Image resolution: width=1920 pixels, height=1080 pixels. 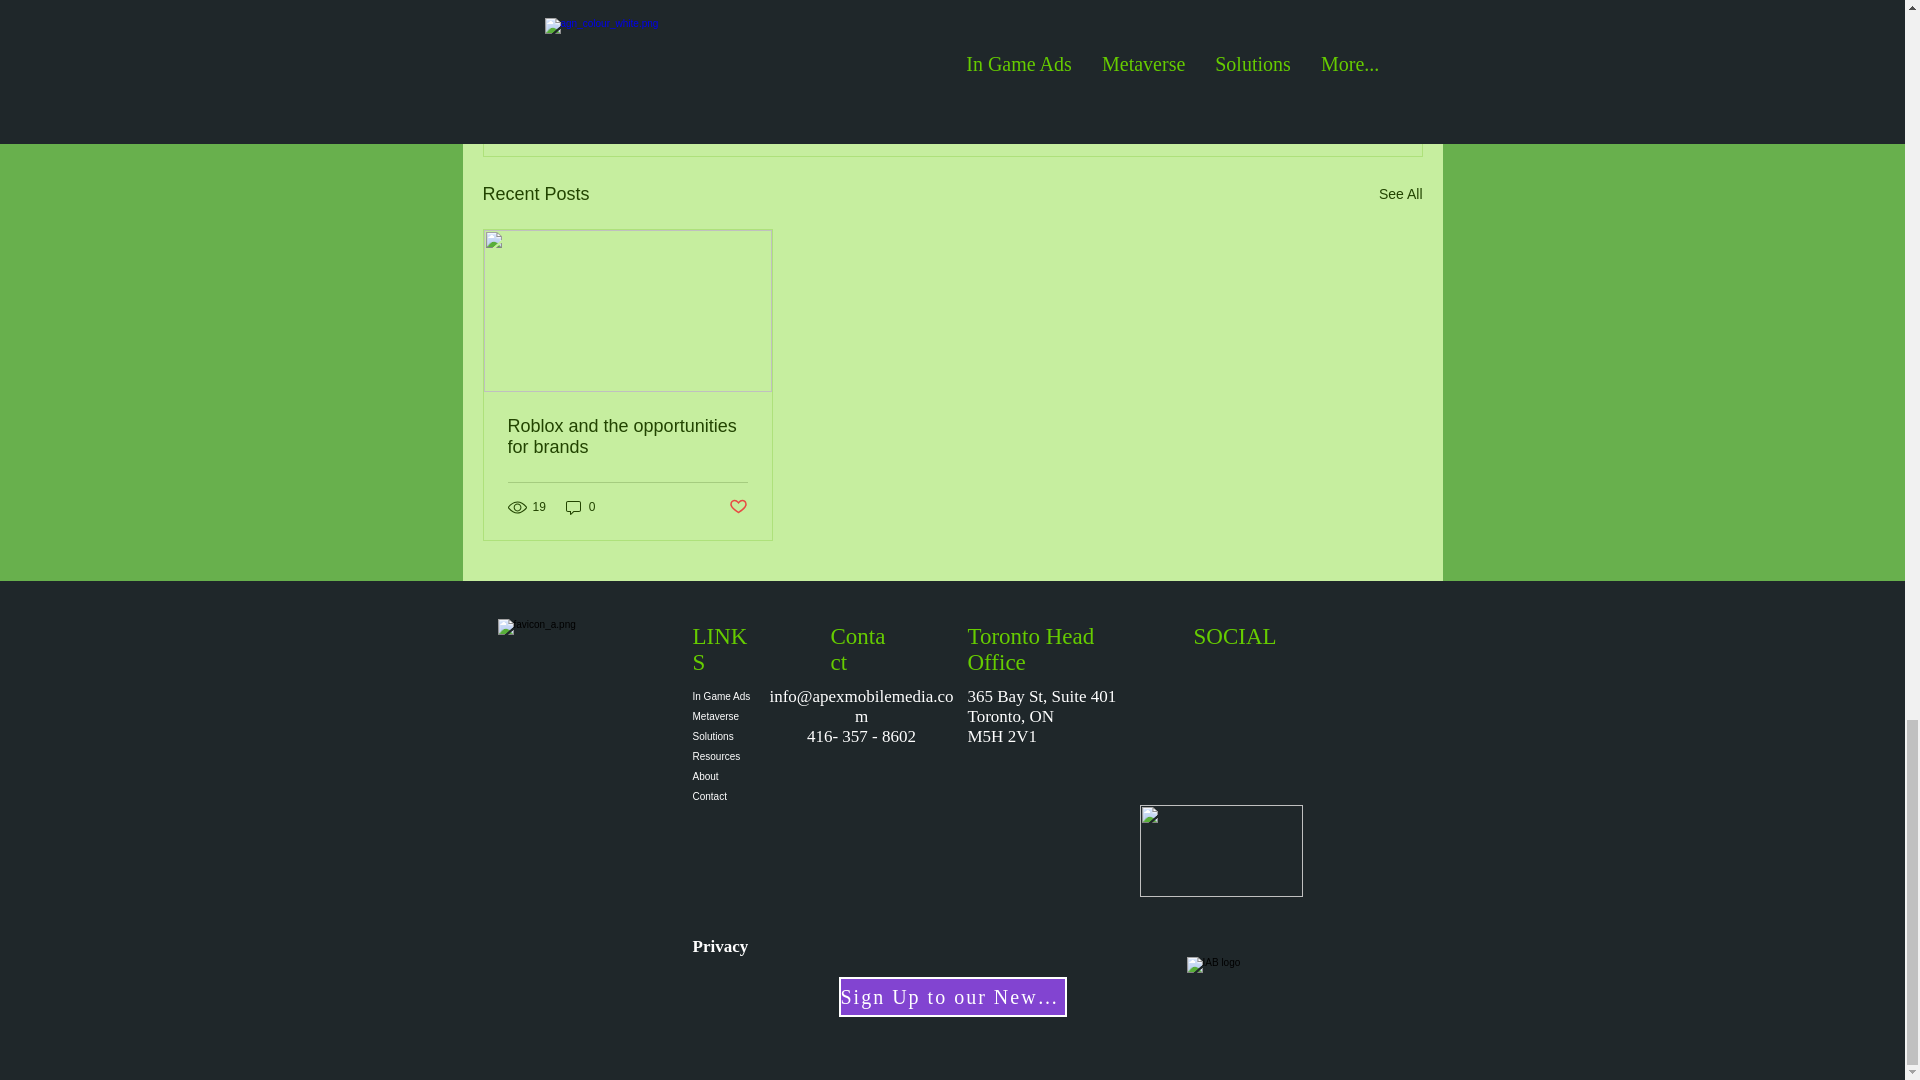 What do you see at coordinates (722, 696) in the screenshot?
I see `In Game Ads` at bounding box center [722, 696].